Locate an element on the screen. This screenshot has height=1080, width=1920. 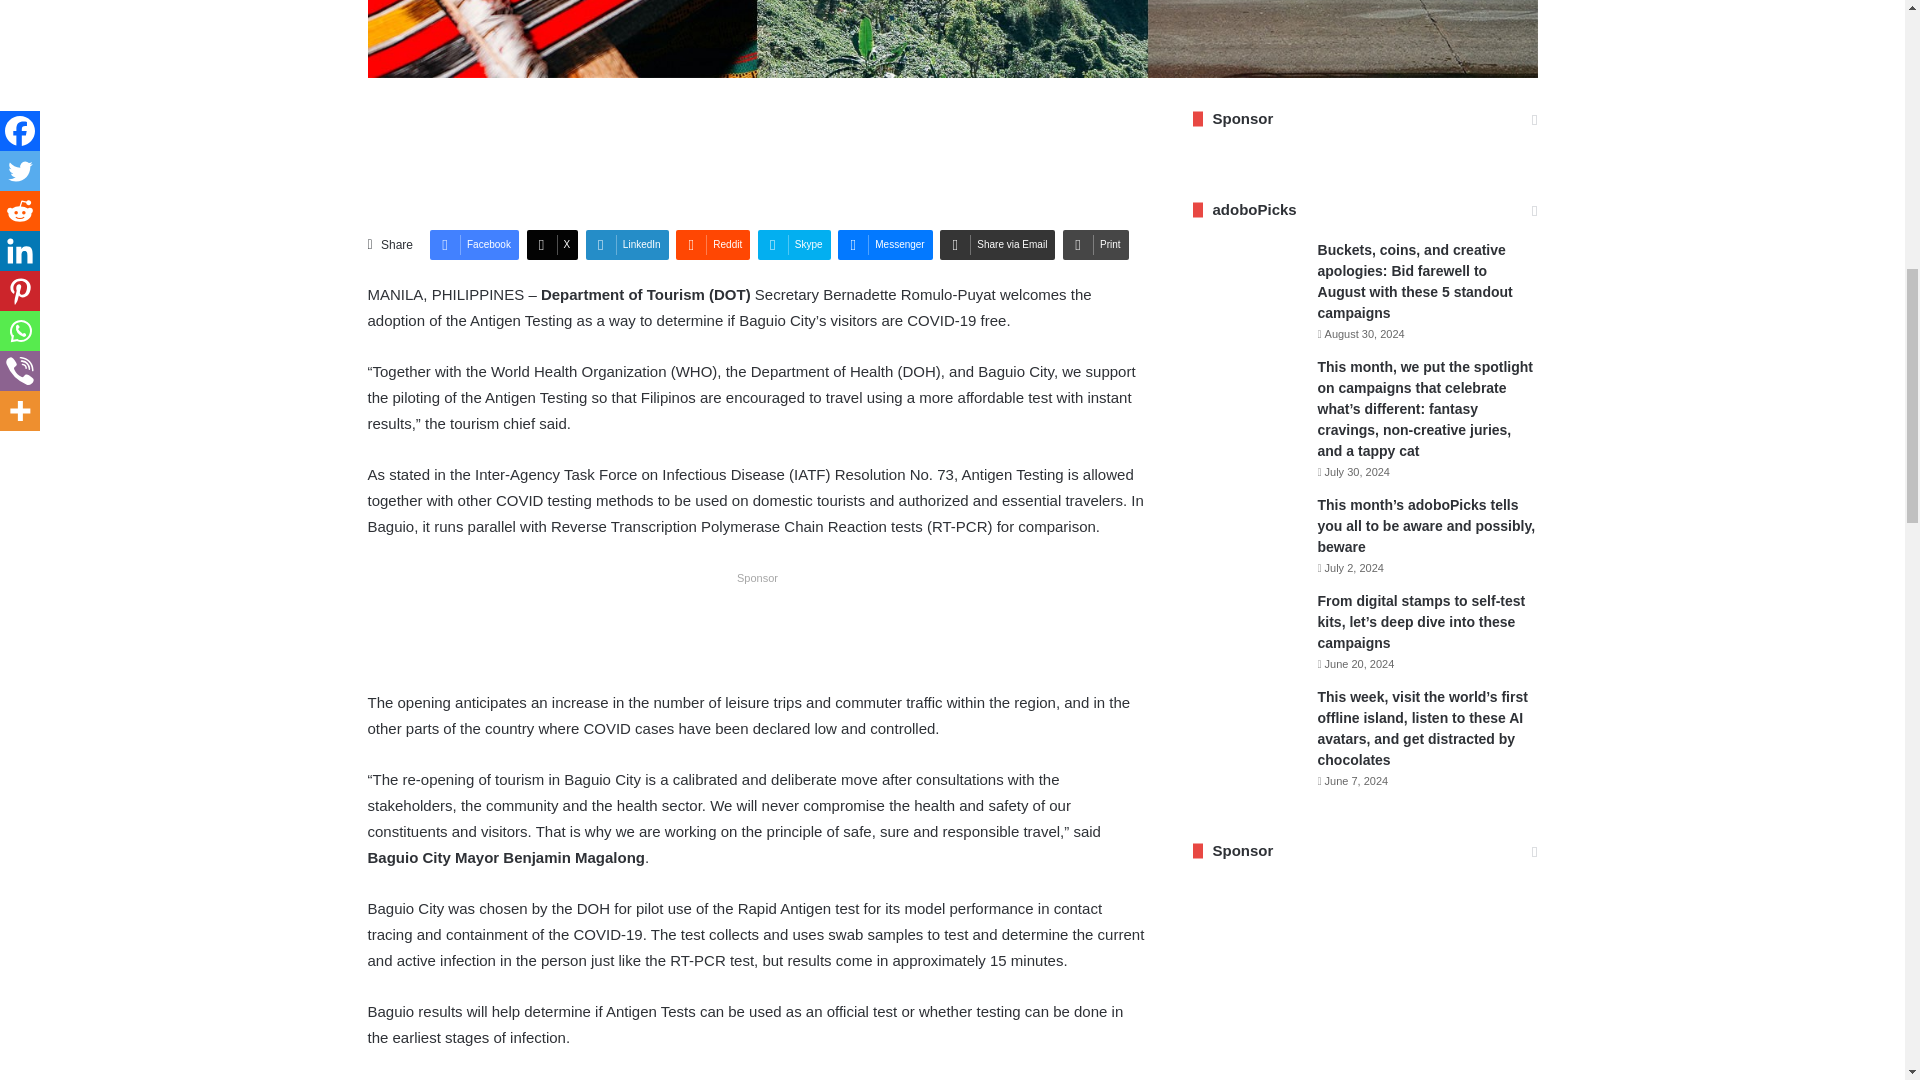
Facebook is located at coordinates (474, 245).